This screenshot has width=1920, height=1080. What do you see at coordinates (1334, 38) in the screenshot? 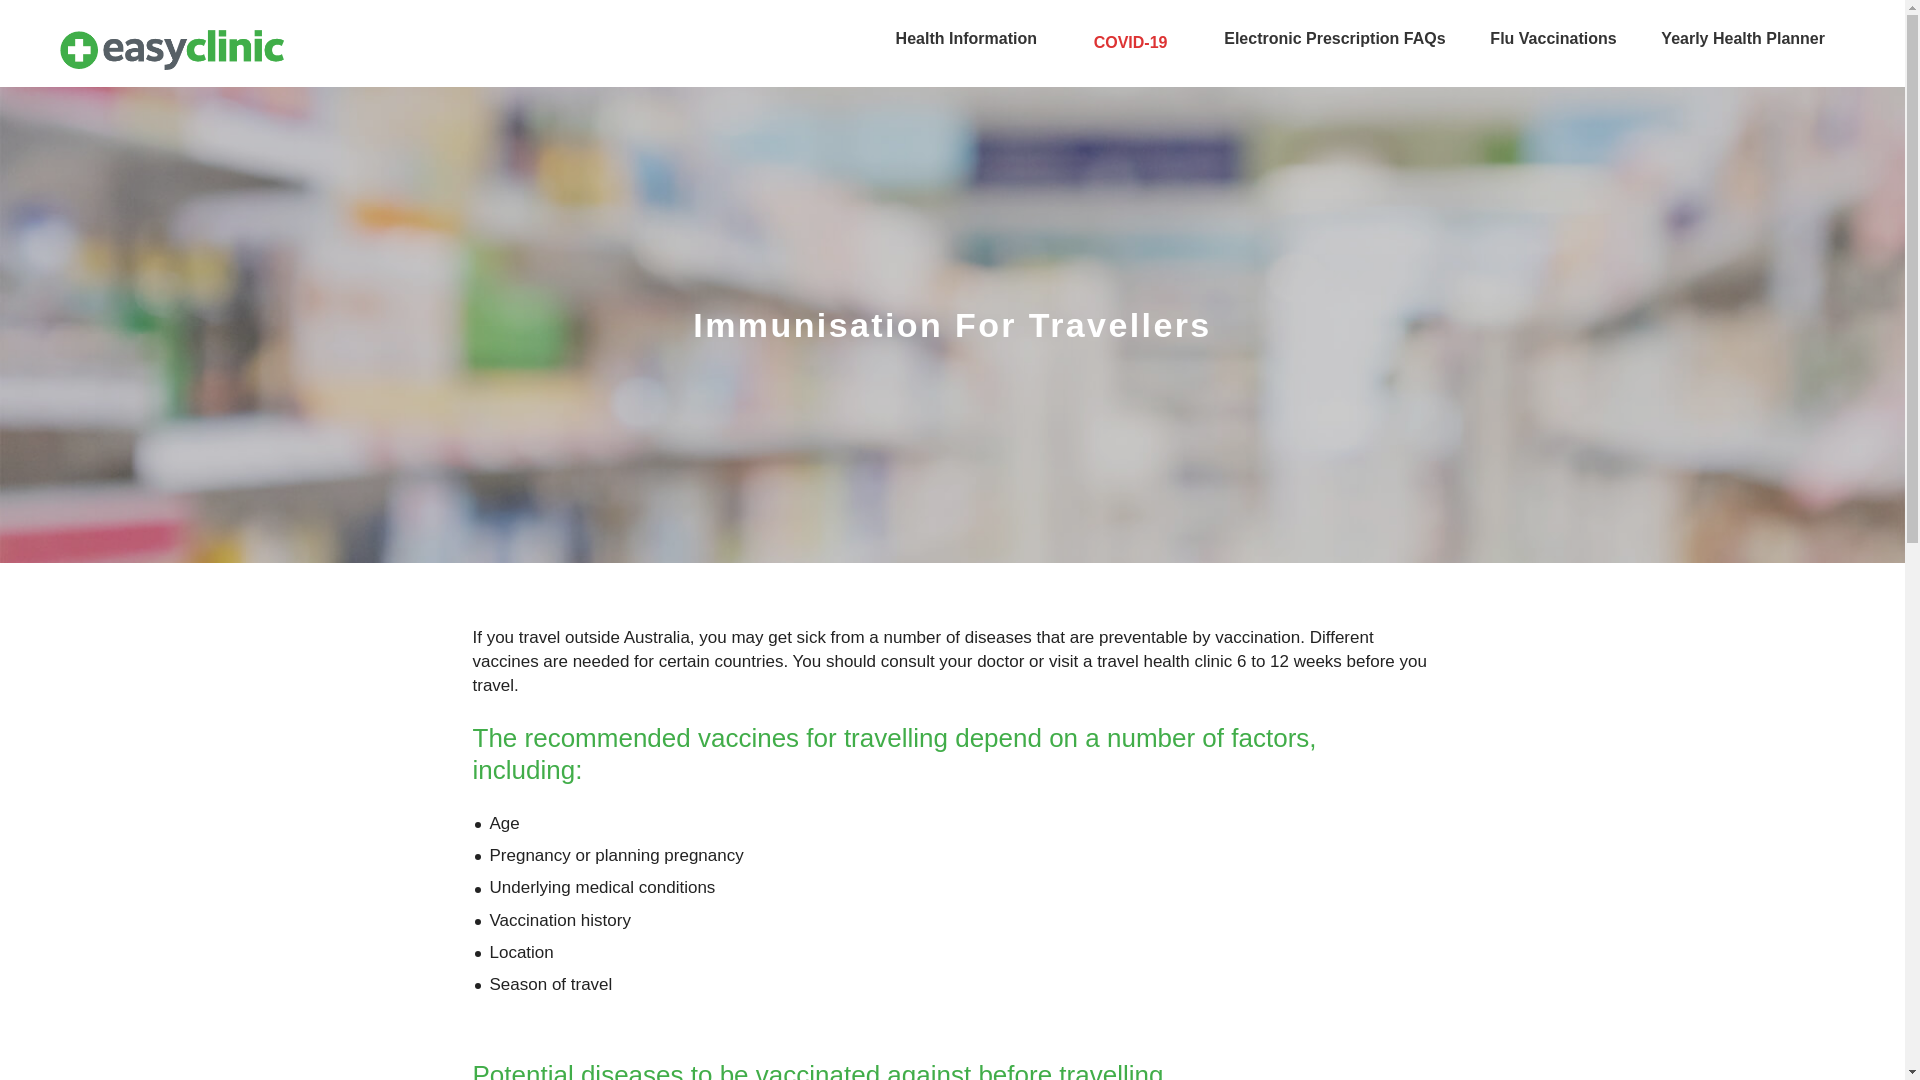
I see `Electronic Prescription FAQs` at bounding box center [1334, 38].